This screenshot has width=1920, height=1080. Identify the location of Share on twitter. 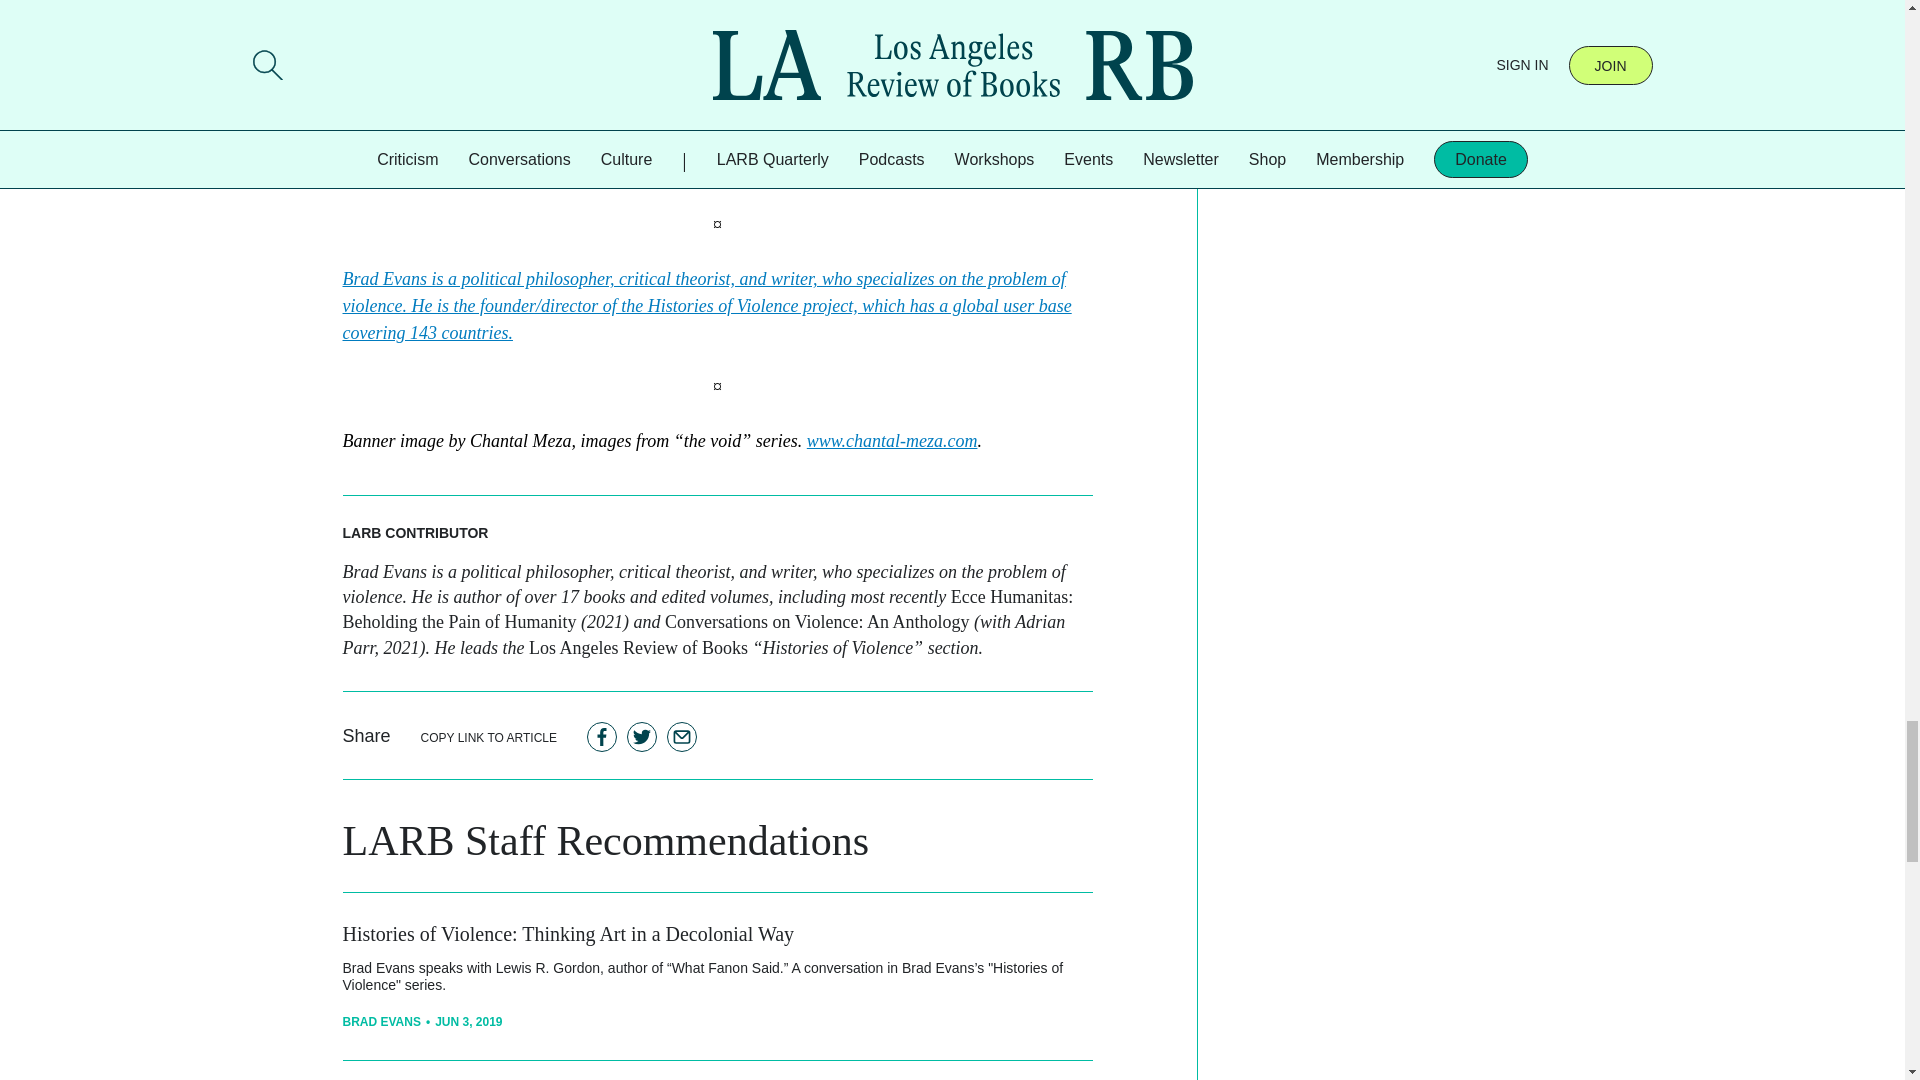
(642, 736).